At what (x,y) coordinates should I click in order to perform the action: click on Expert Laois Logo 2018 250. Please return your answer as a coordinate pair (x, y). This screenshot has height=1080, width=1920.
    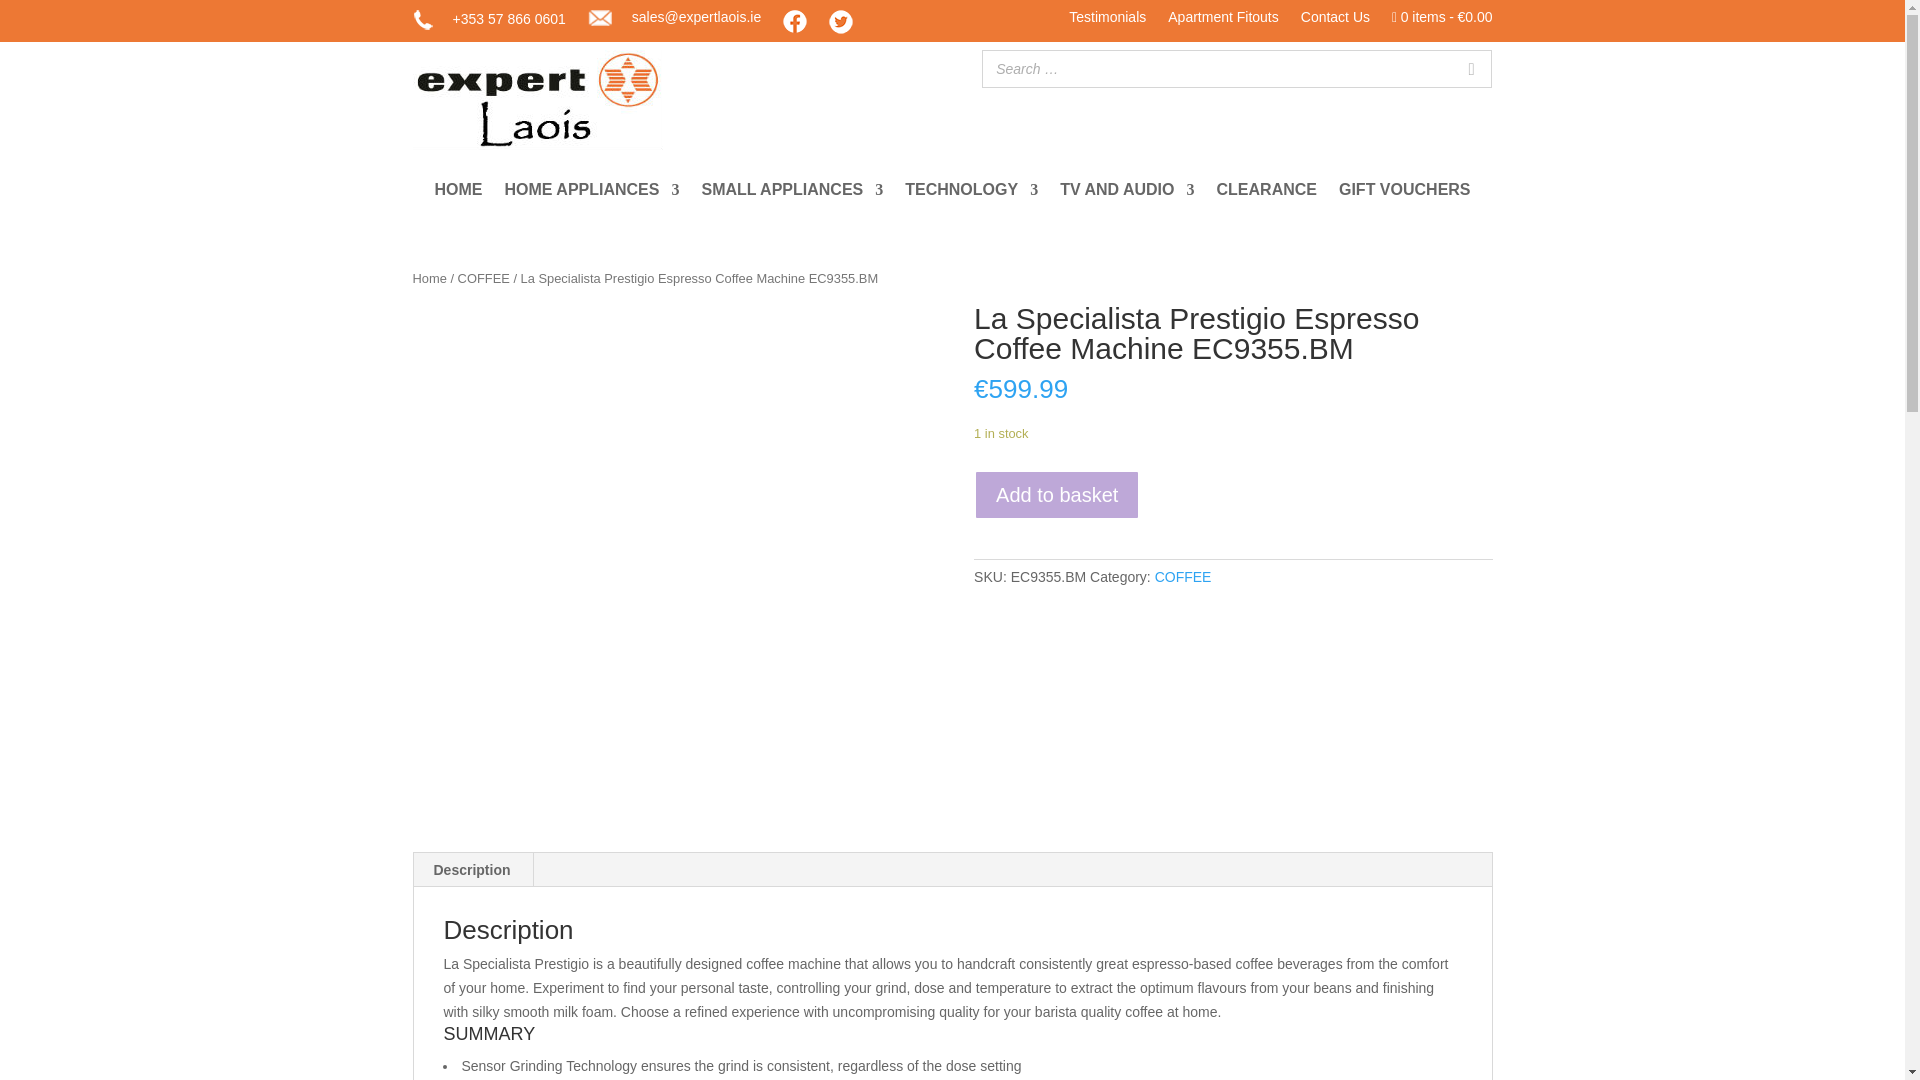
    Looking at the image, I should click on (537, 100).